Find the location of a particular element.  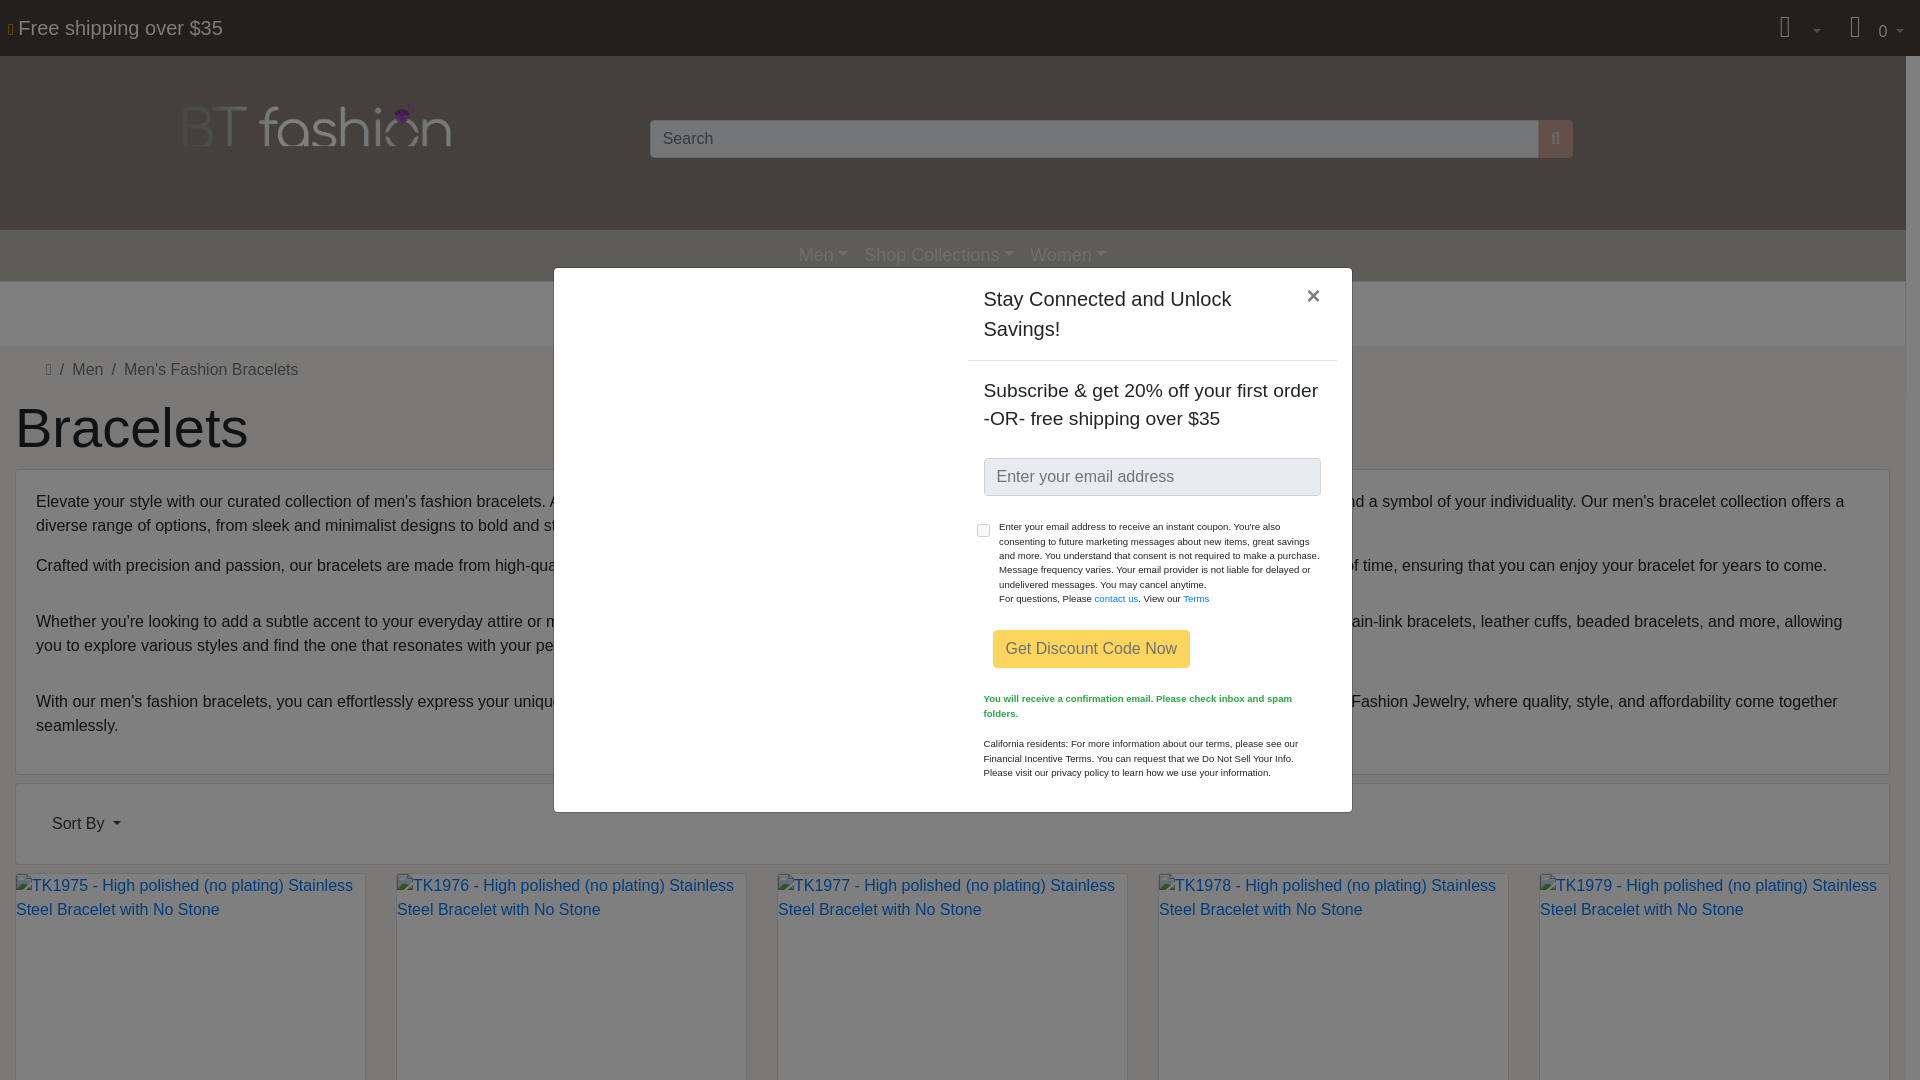

BT Fashion Jewelry is located at coordinates (316, 139).